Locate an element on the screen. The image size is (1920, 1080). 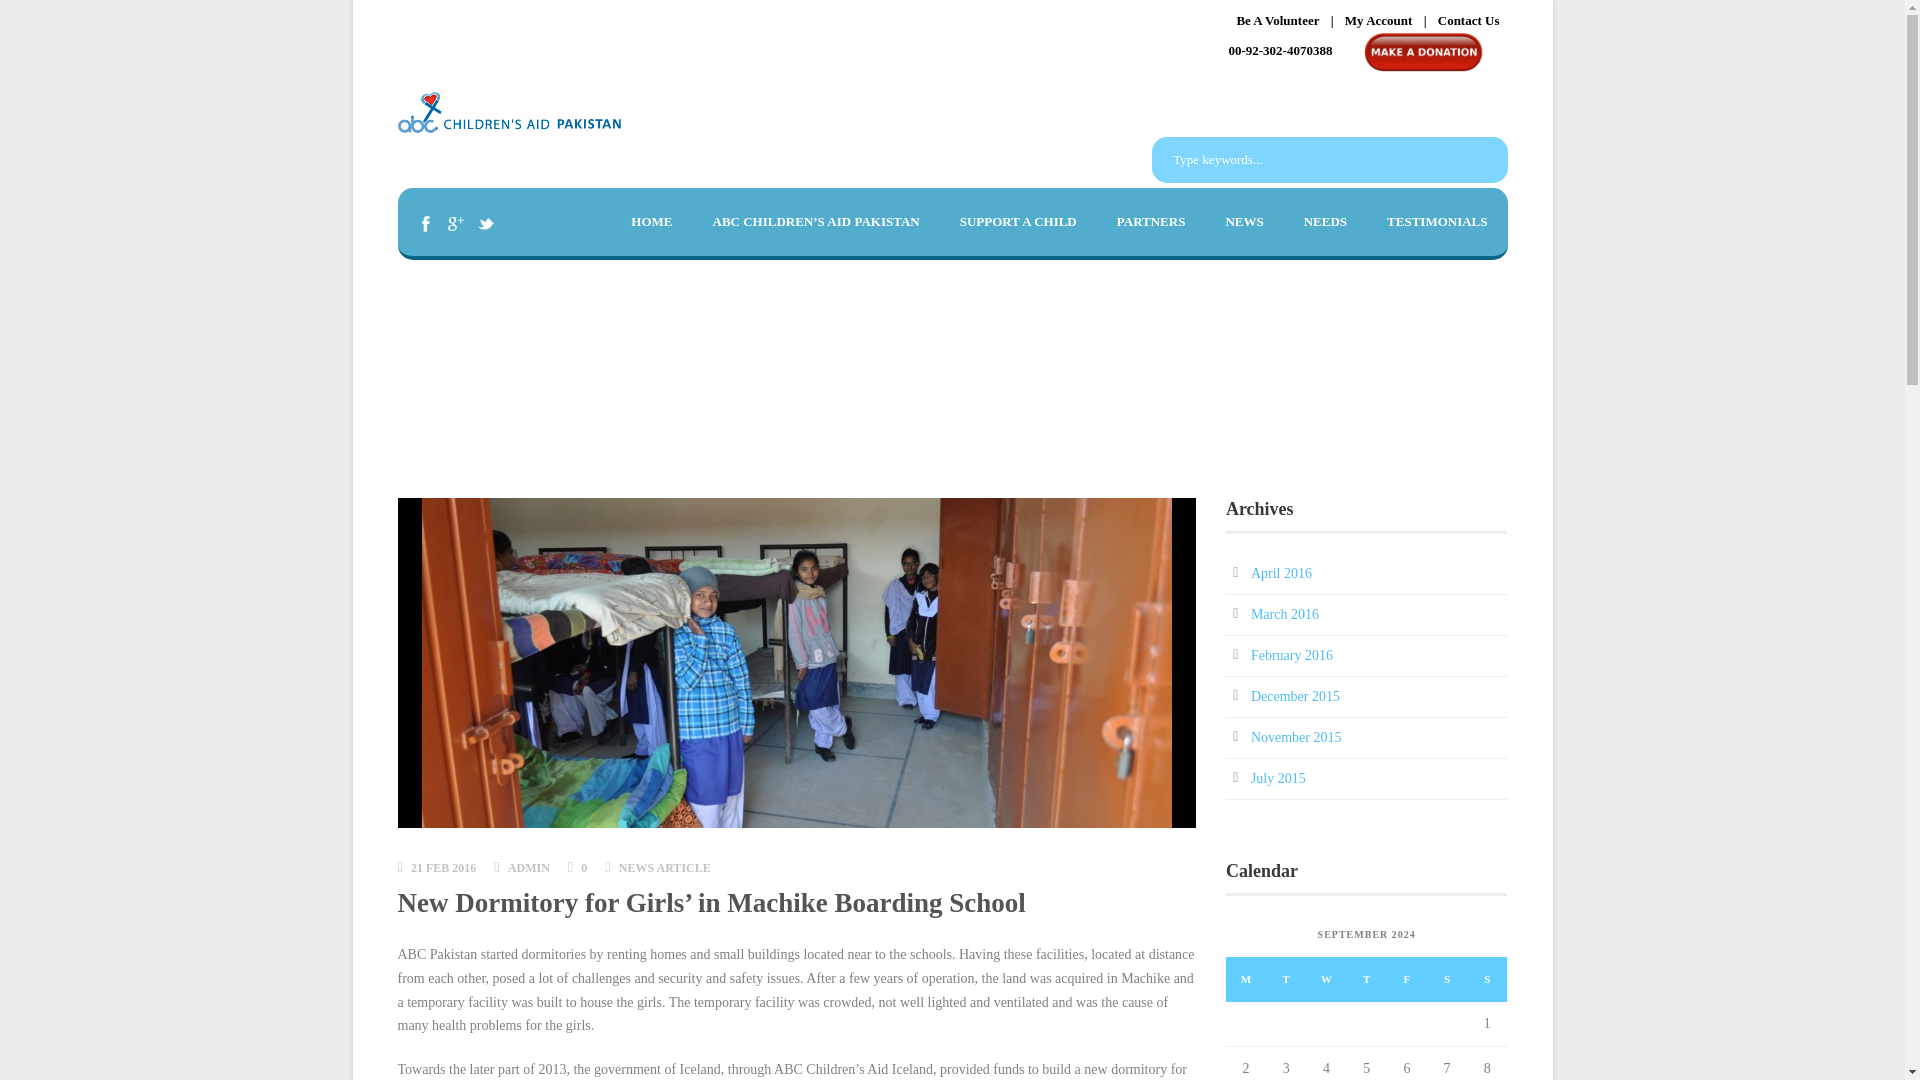
Type keywords... is located at coordinates (1330, 160).